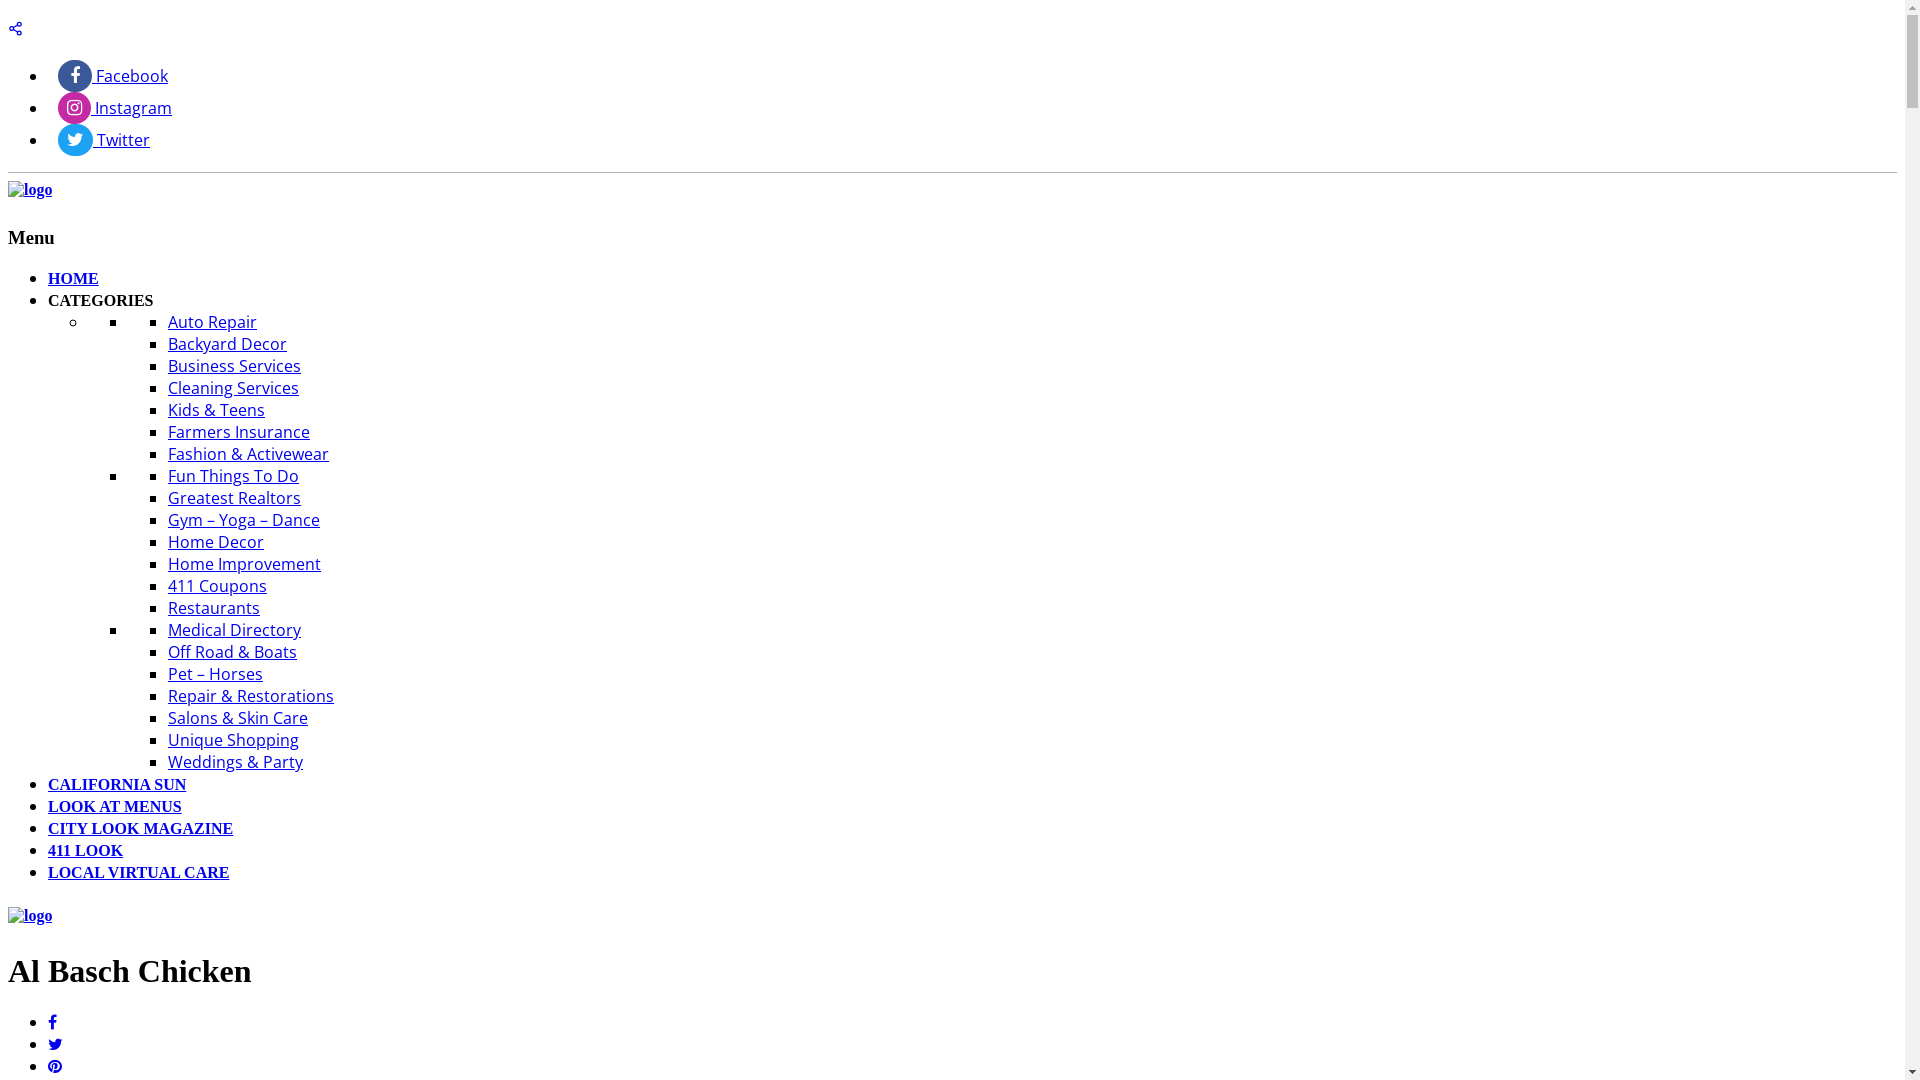  I want to click on Repair & Restorations, so click(251, 696).